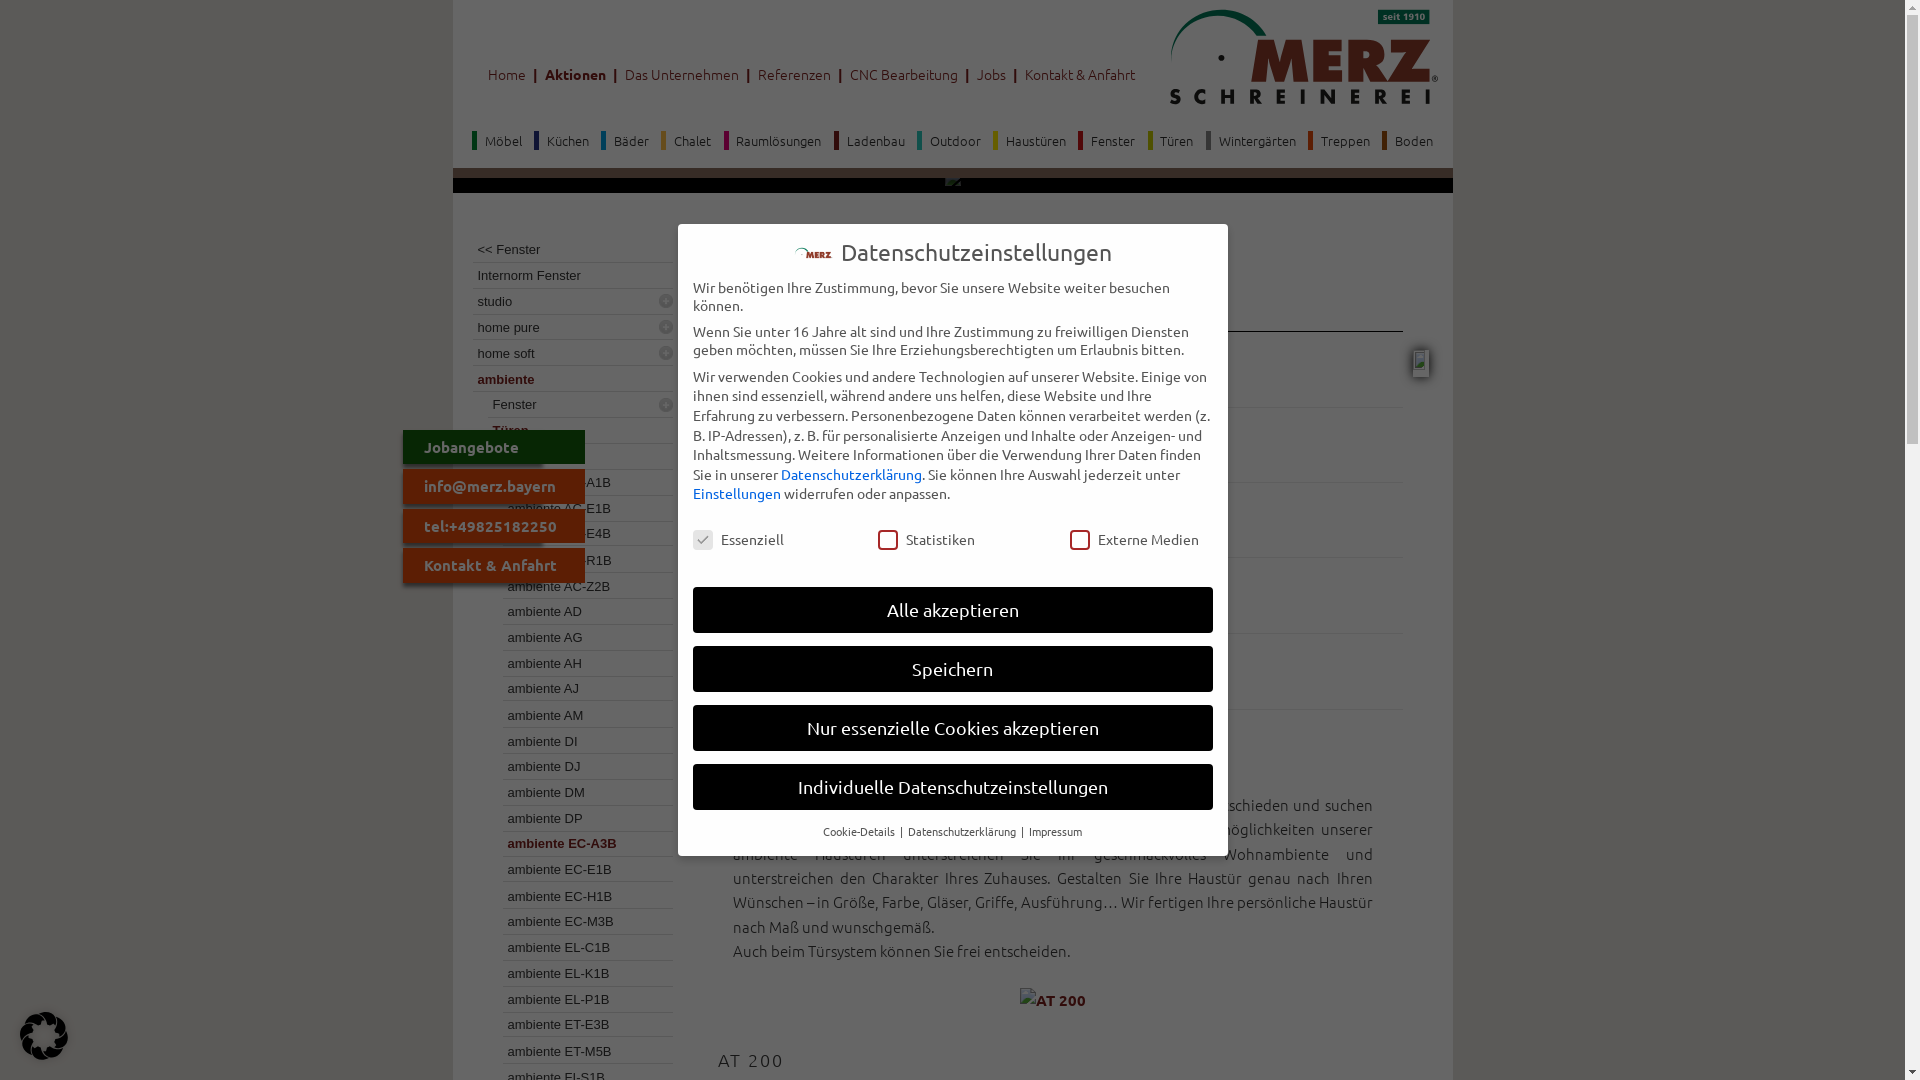 This screenshot has width=1920, height=1080. Describe the element at coordinates (952, 669) in the screenshot. I see `Speichern` at that location.